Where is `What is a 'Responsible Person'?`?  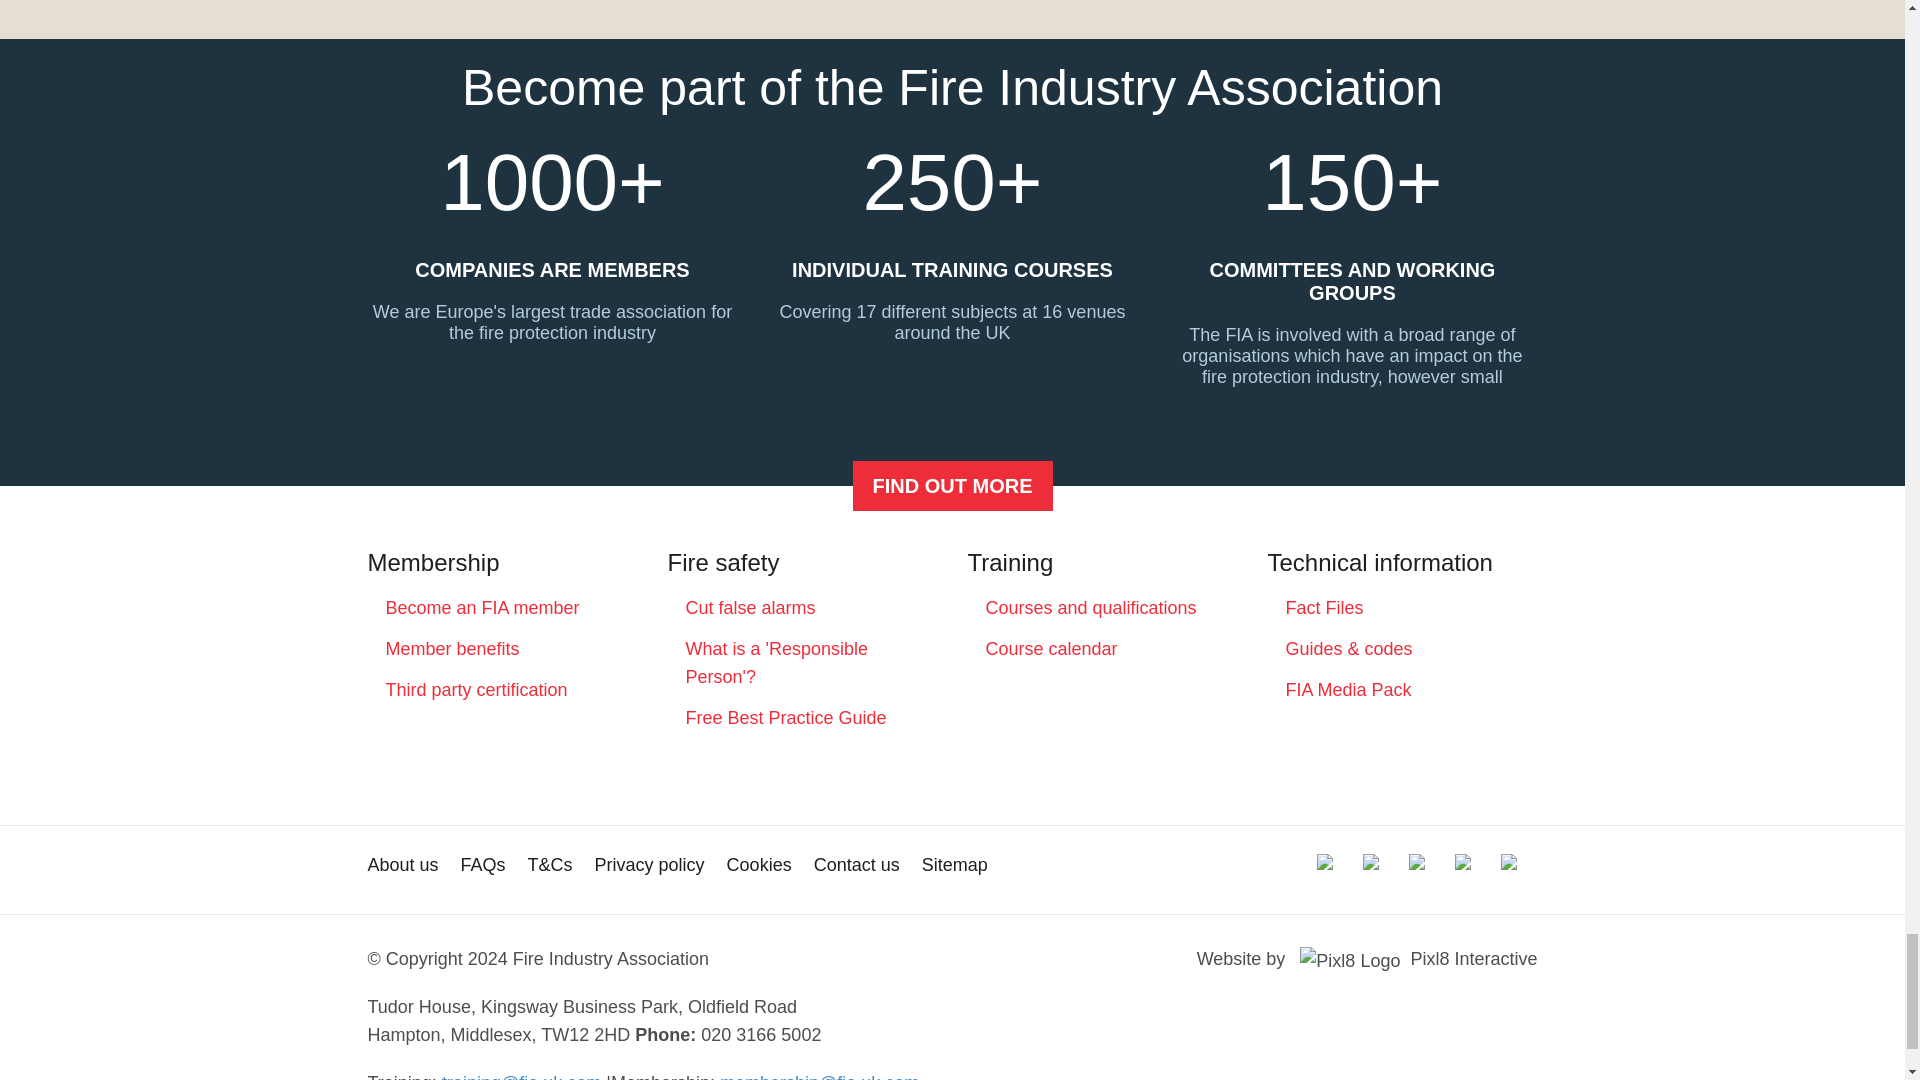
What is a 'Responsible Person'? is located at coordinates (777, 662).